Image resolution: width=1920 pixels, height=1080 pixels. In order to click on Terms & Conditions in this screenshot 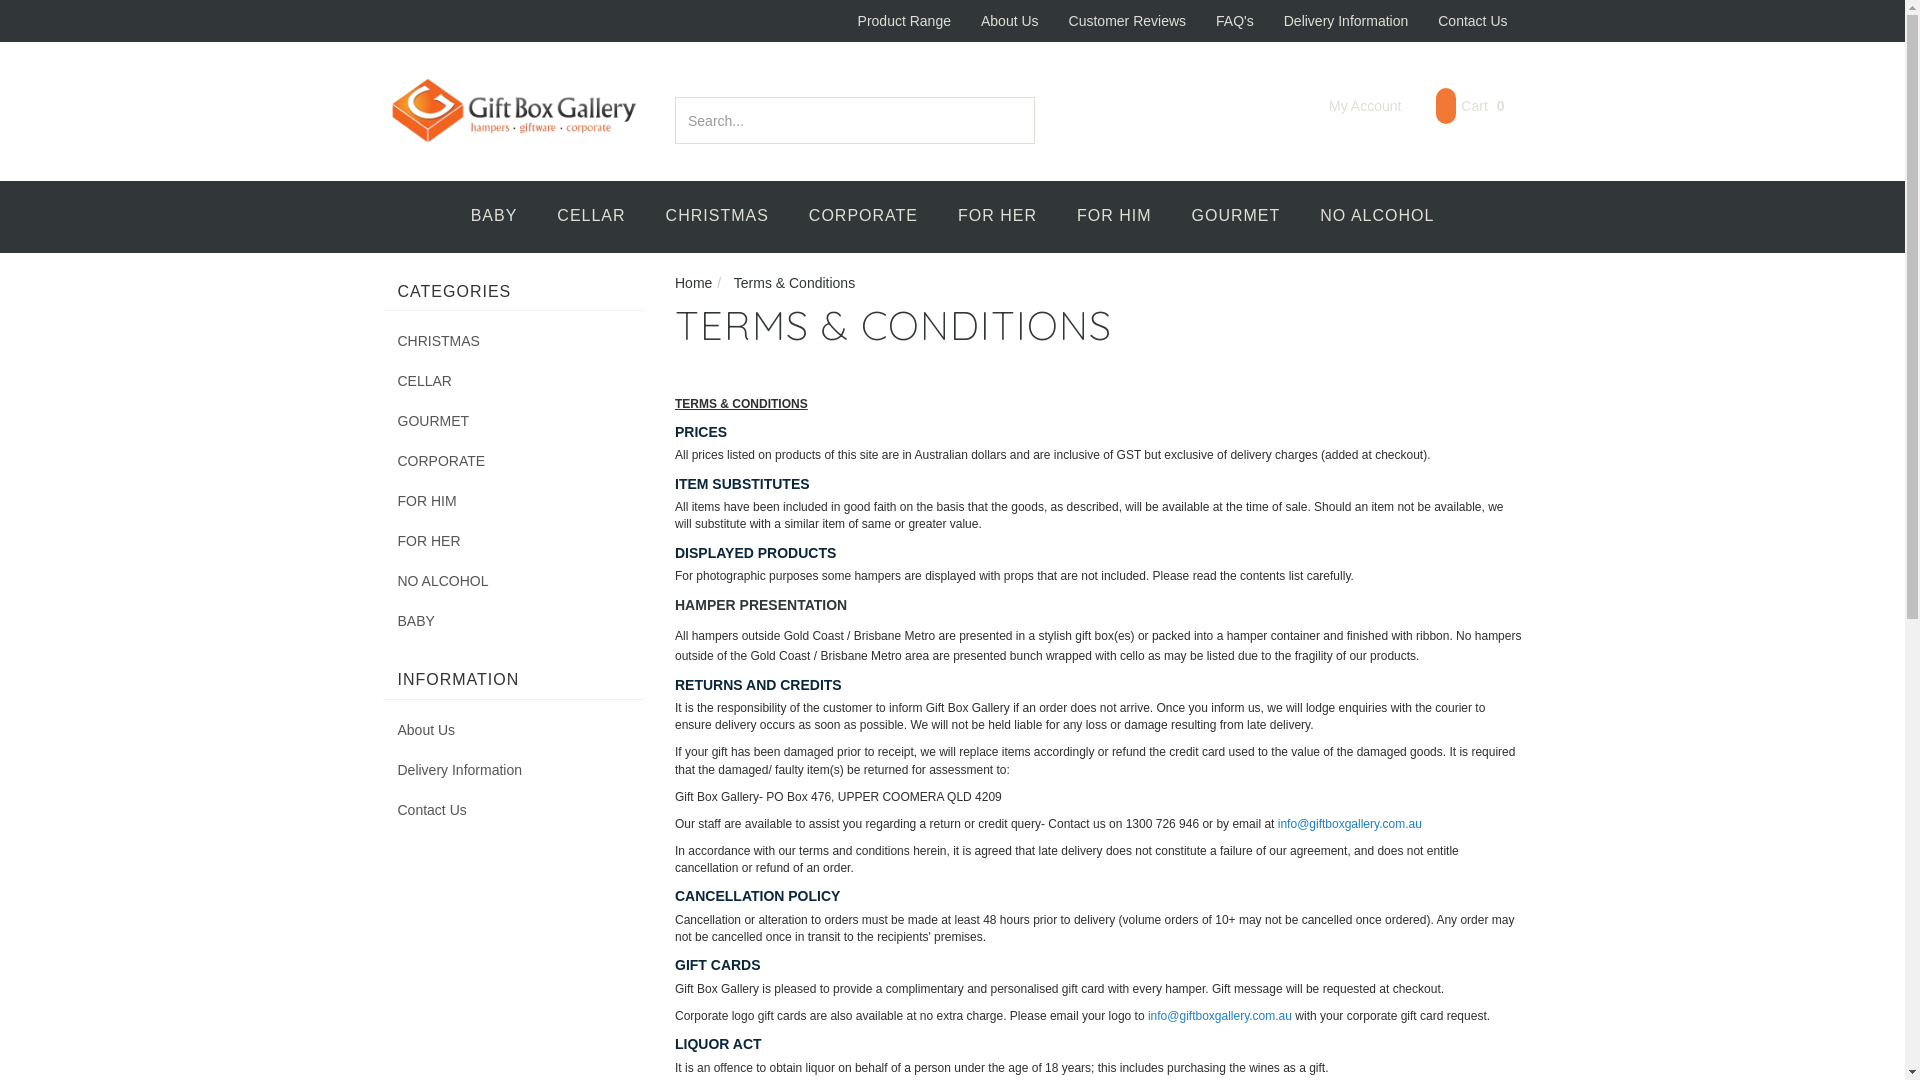, I will do `click(794, 283)`.